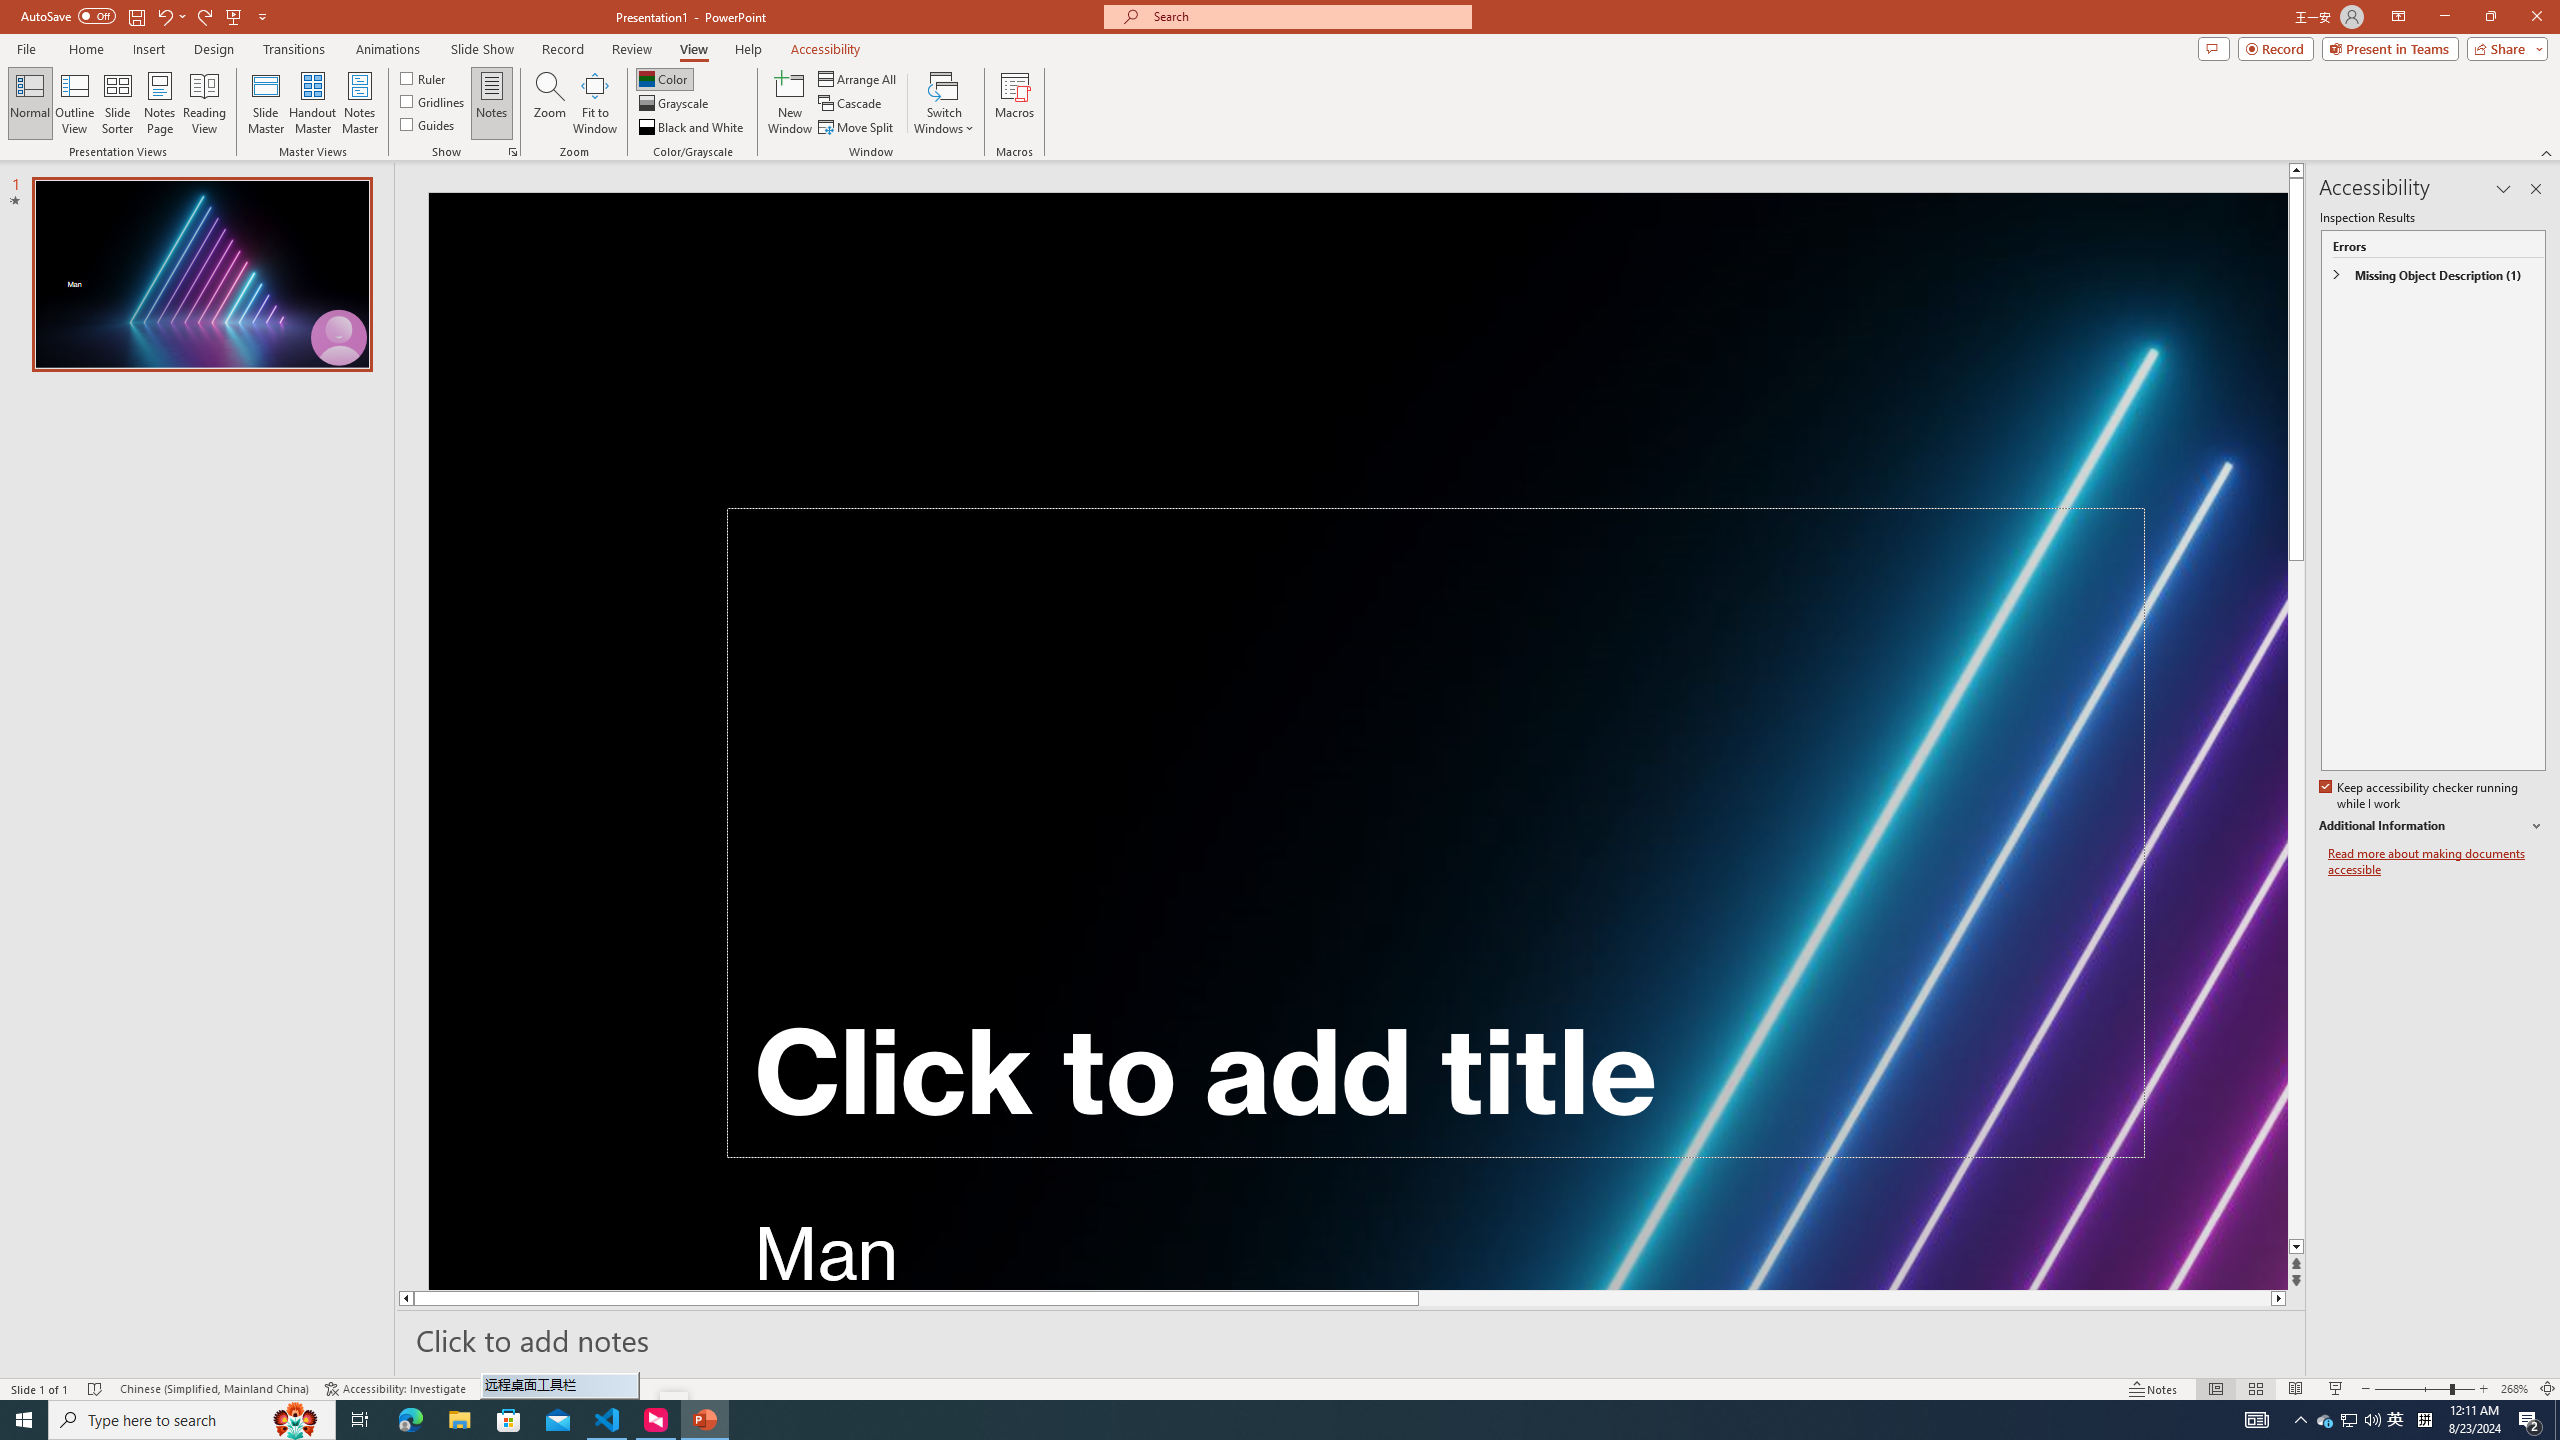 The height and width of the screenshot is (1440, 2560). What do you see at coordinates (2514, 1389) in the screenshot?
I see `Zoom 268%` at bounding box center [2514, 1389].